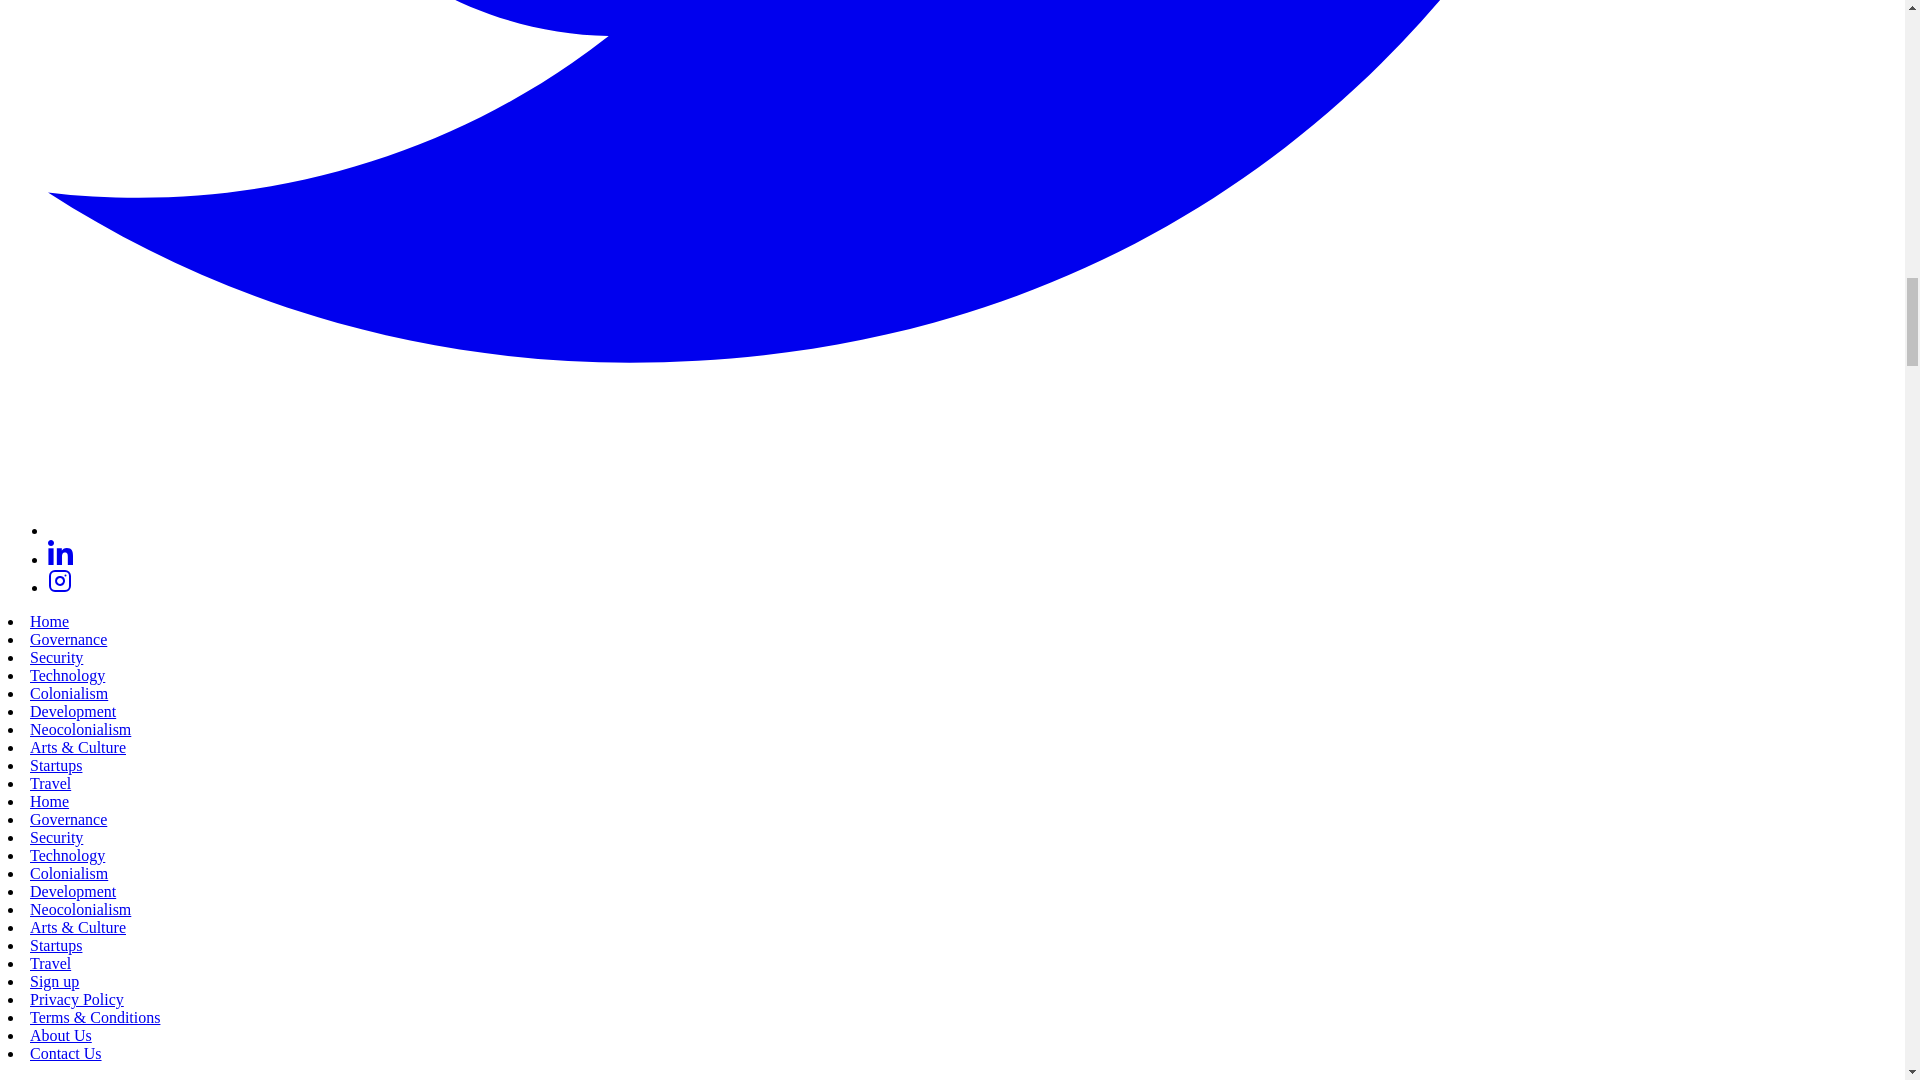 This screenshot has width=1920, height=1080. What do you see at coordinates (66, 1053) in the screenshot?
I see `Contact Us` at bounding box center [66, 1053].